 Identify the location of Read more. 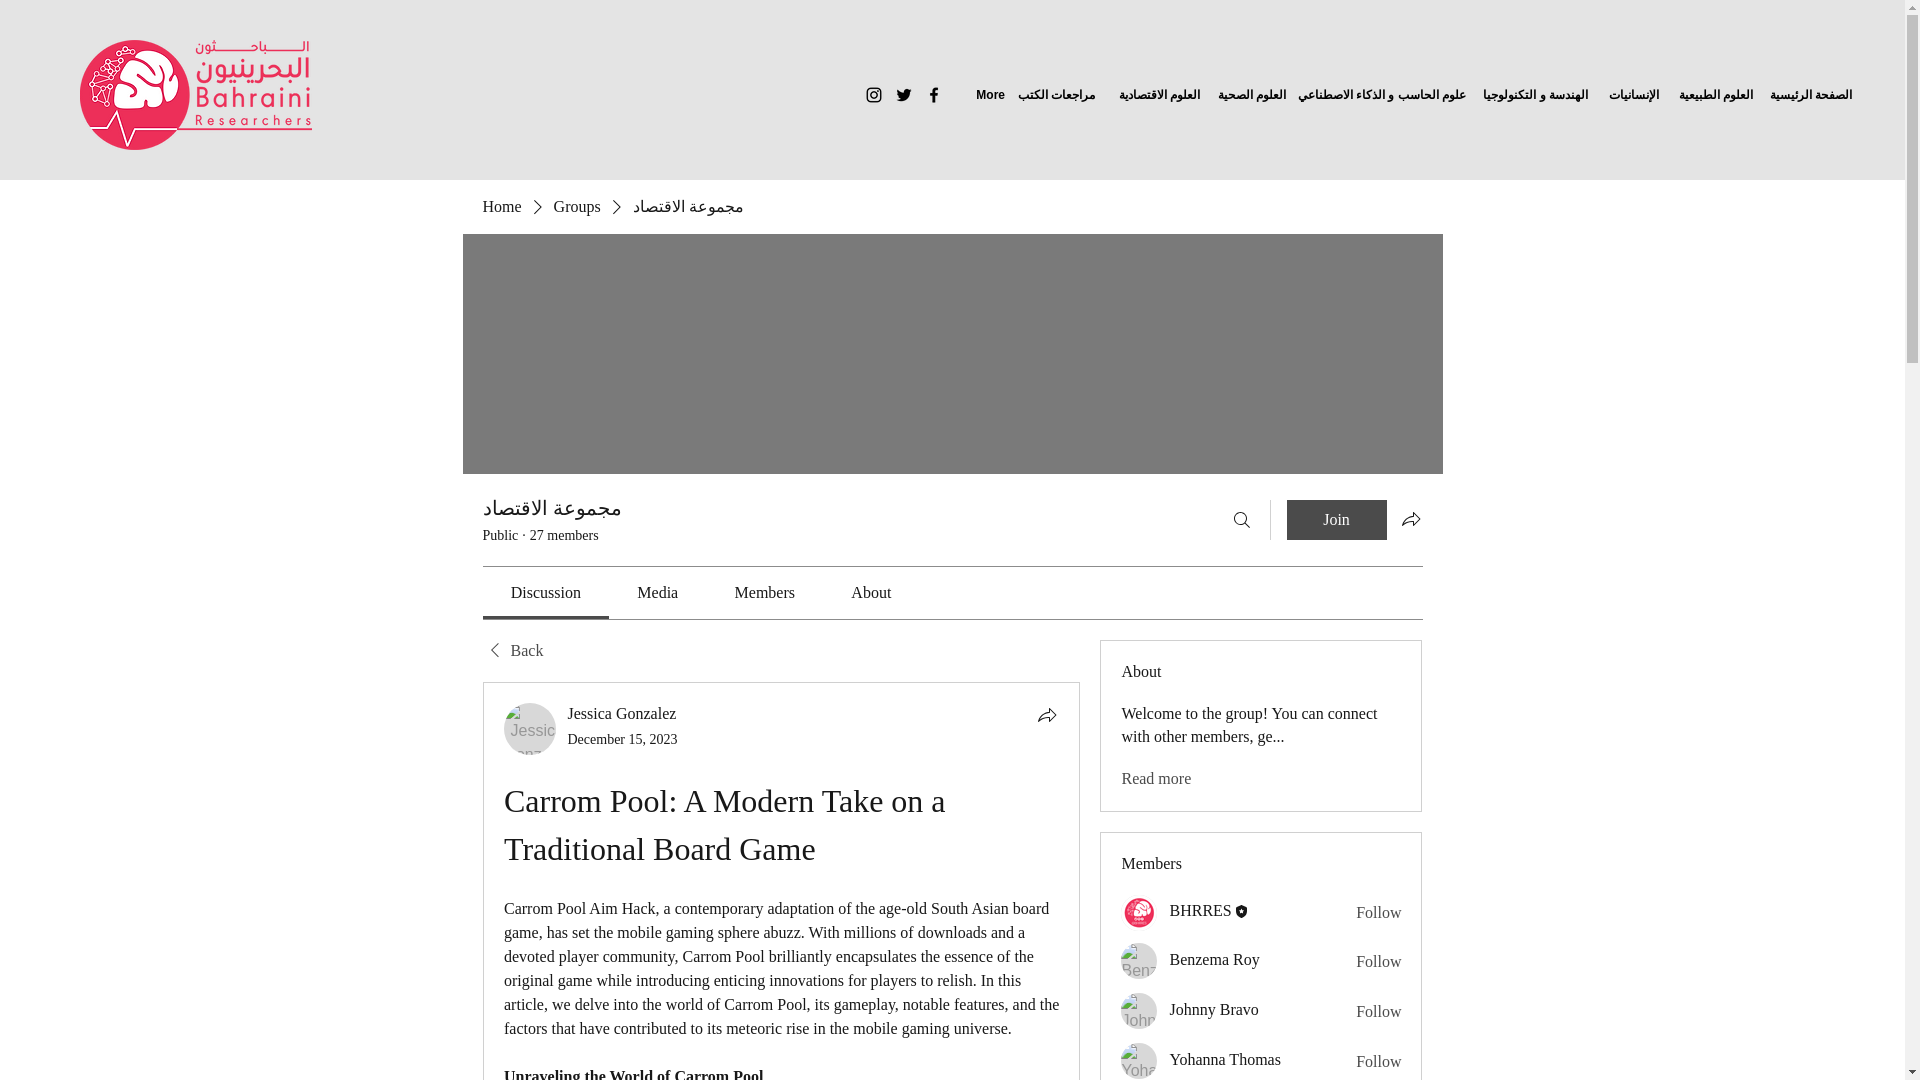
(1156, 778).